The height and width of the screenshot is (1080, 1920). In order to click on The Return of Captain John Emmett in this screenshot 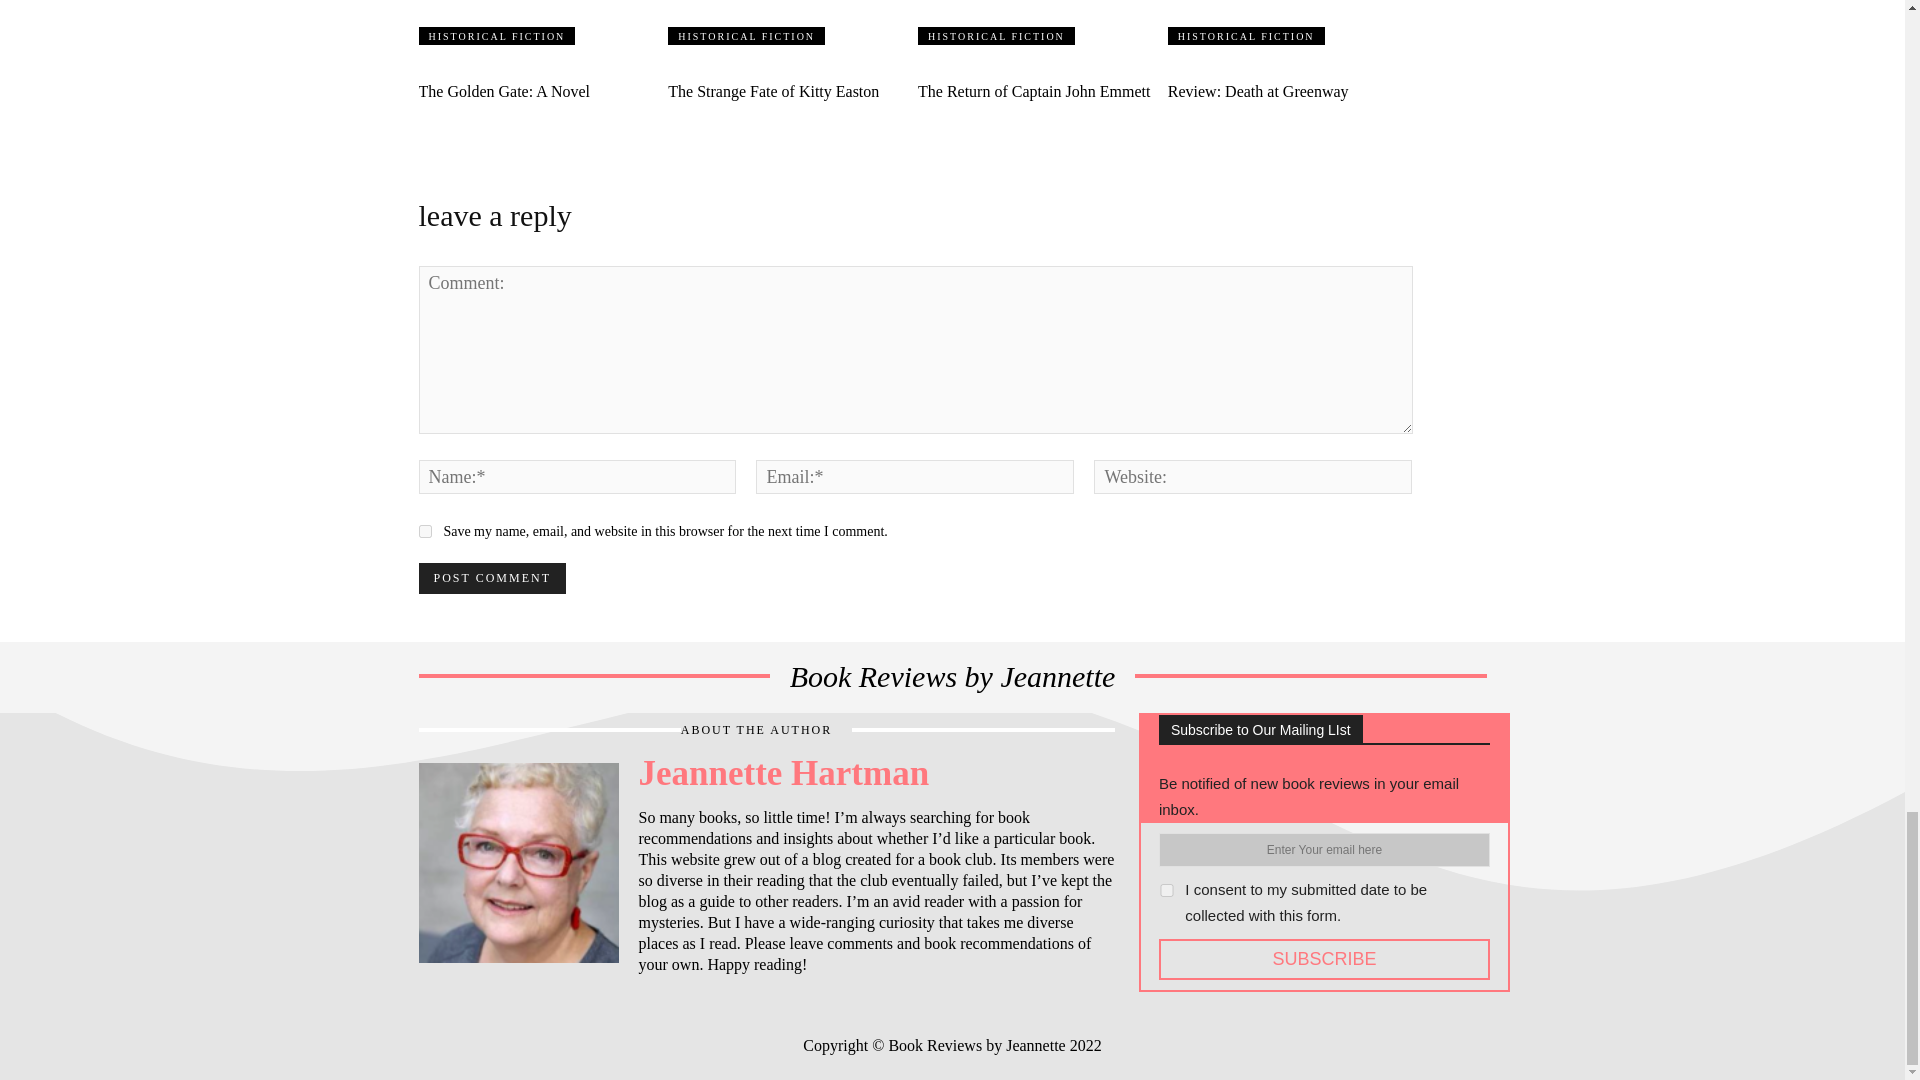, I will do `click(1034, 92)`.